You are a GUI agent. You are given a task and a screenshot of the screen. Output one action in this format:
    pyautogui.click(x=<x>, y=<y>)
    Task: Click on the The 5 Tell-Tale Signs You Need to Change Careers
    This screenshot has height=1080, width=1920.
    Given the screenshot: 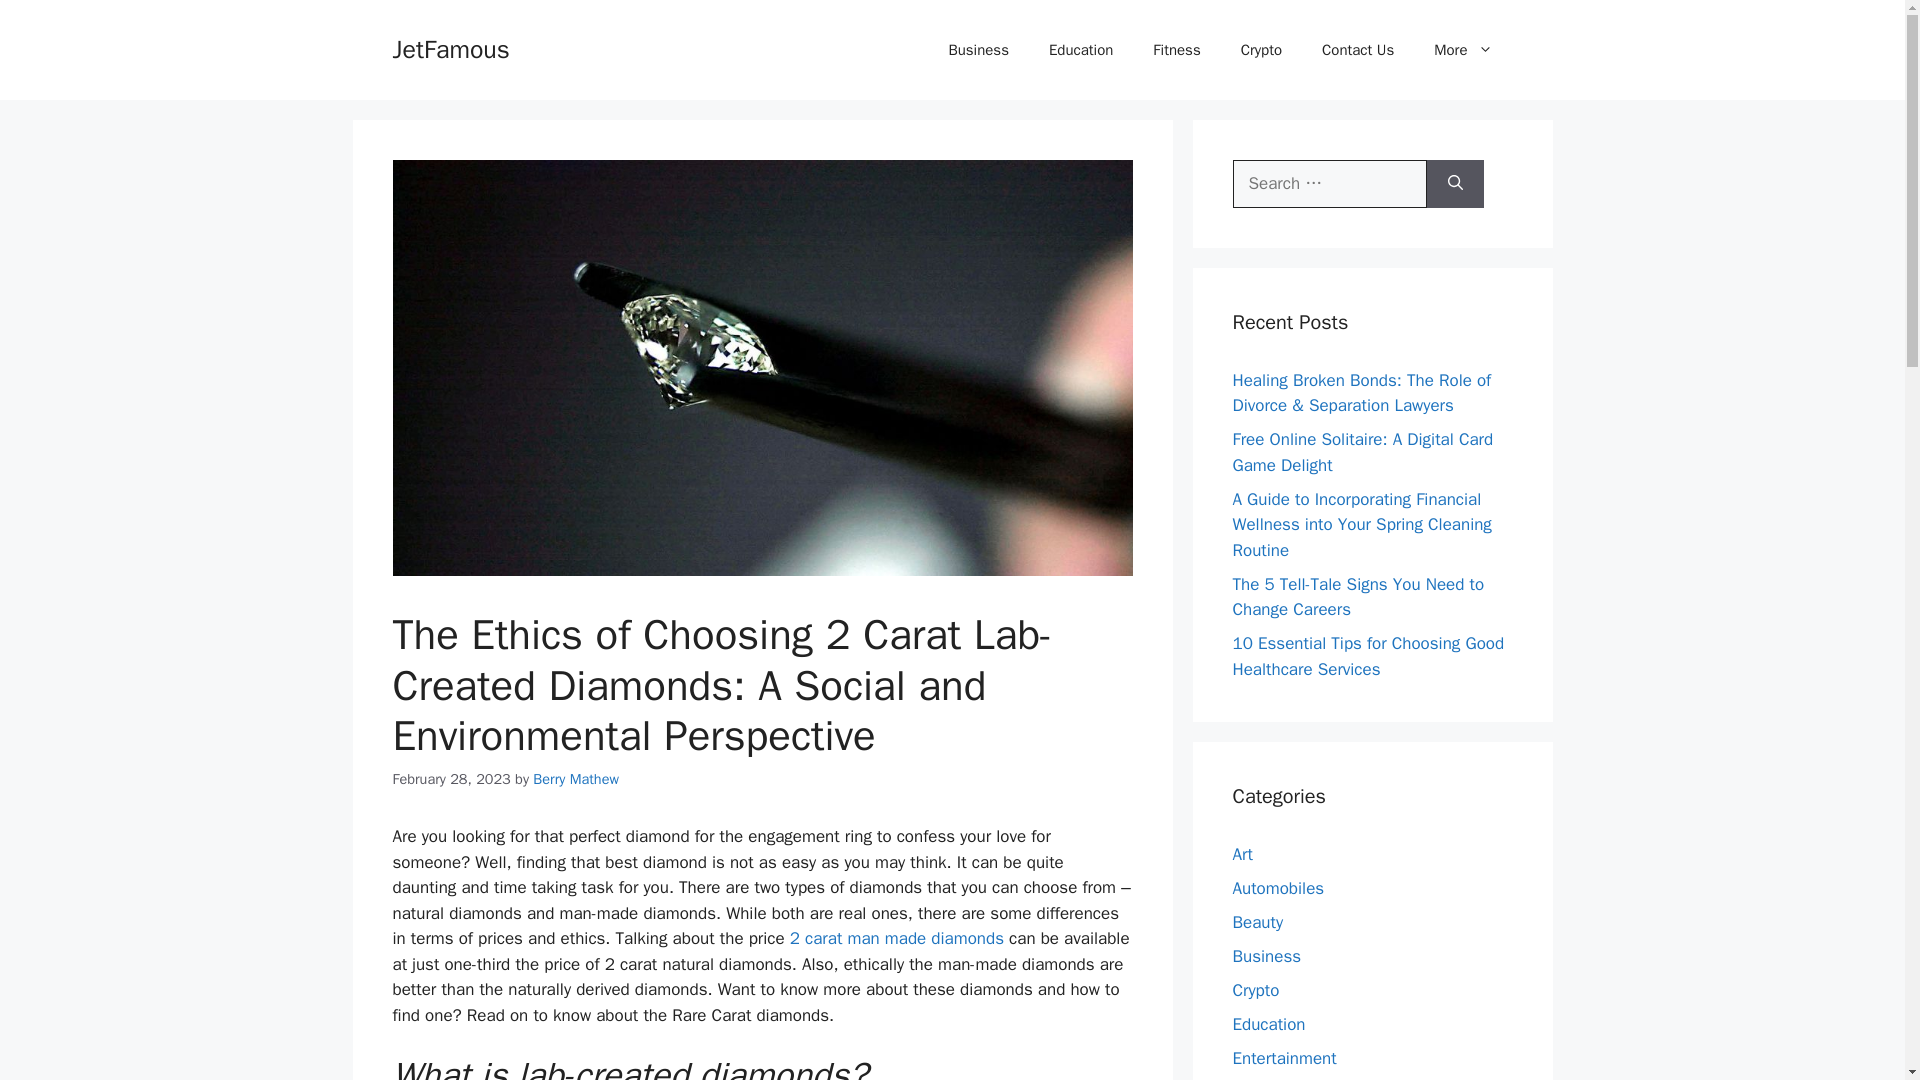 What is the action you would take?
    pyautogui.click(x=1358, y=597)
    